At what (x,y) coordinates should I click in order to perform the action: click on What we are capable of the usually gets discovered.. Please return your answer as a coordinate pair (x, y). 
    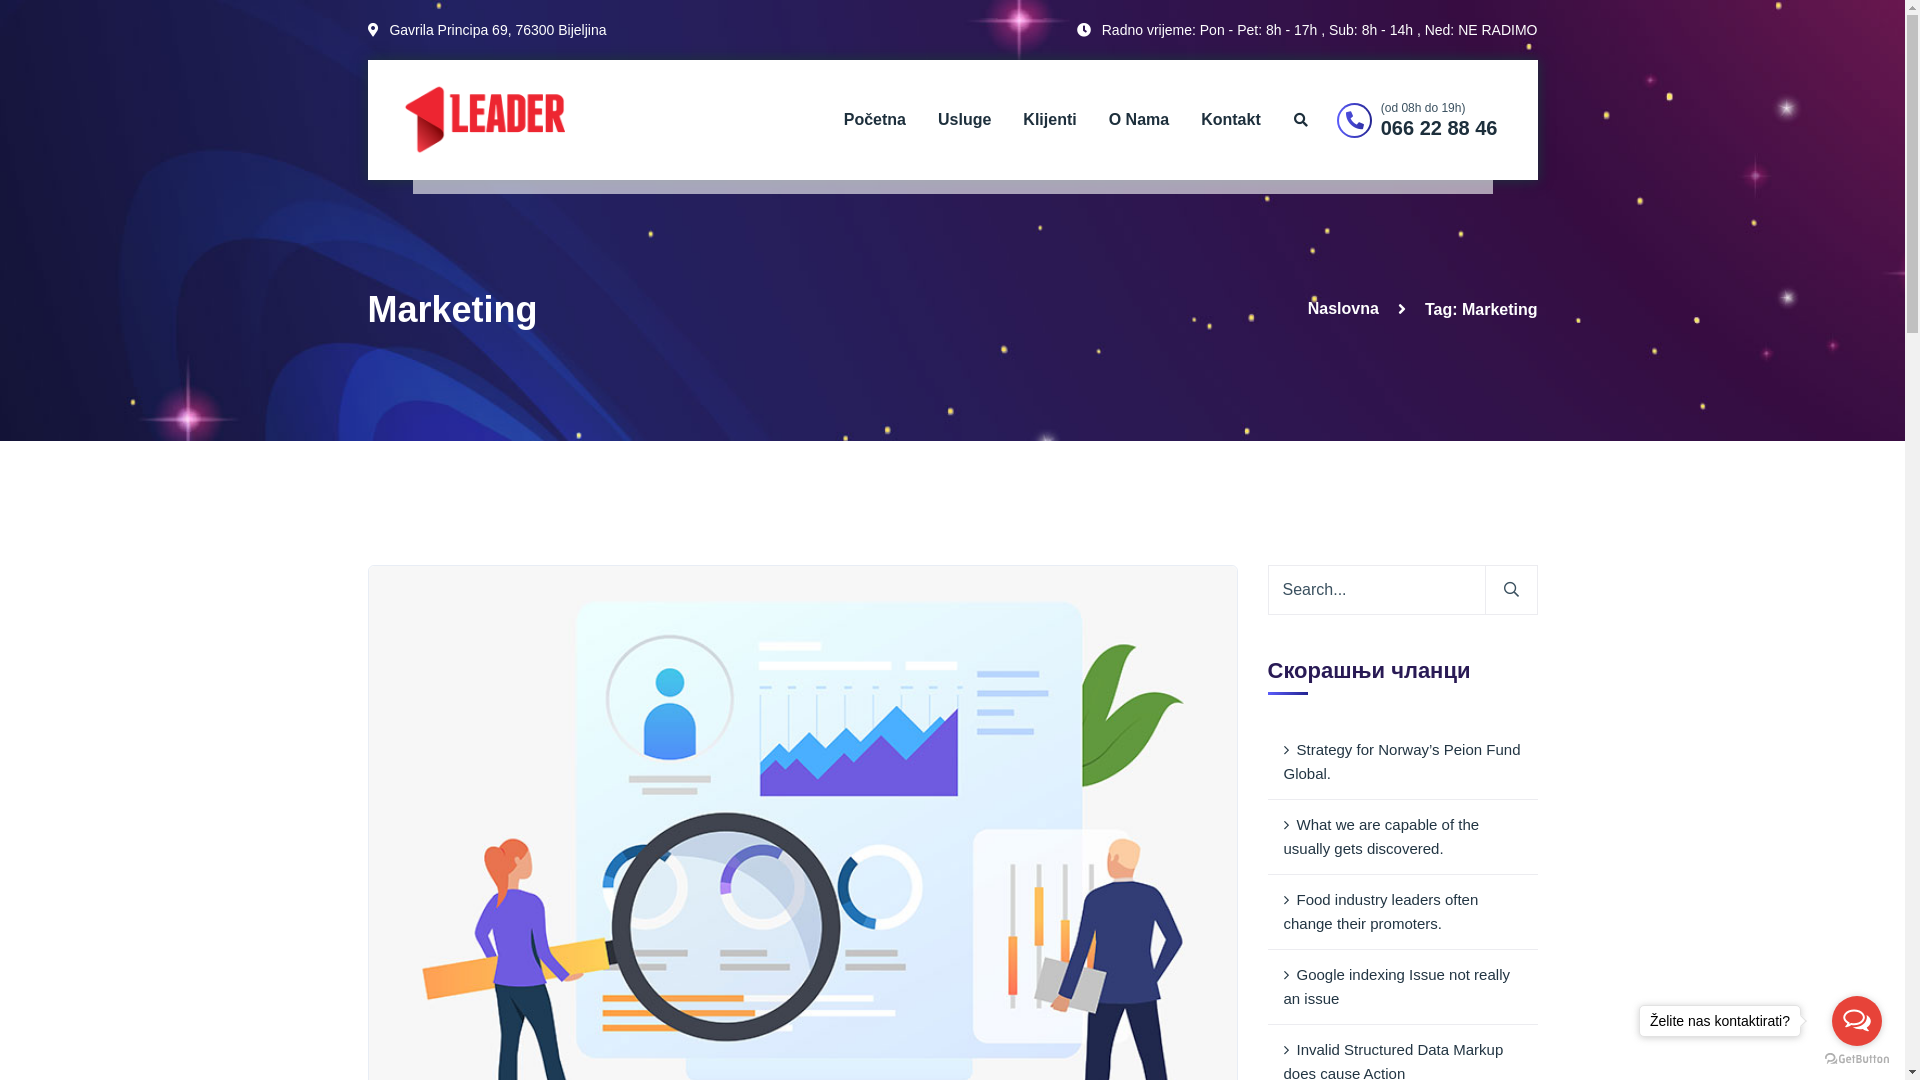
    Looking at the image, I should click on (1403, 838).